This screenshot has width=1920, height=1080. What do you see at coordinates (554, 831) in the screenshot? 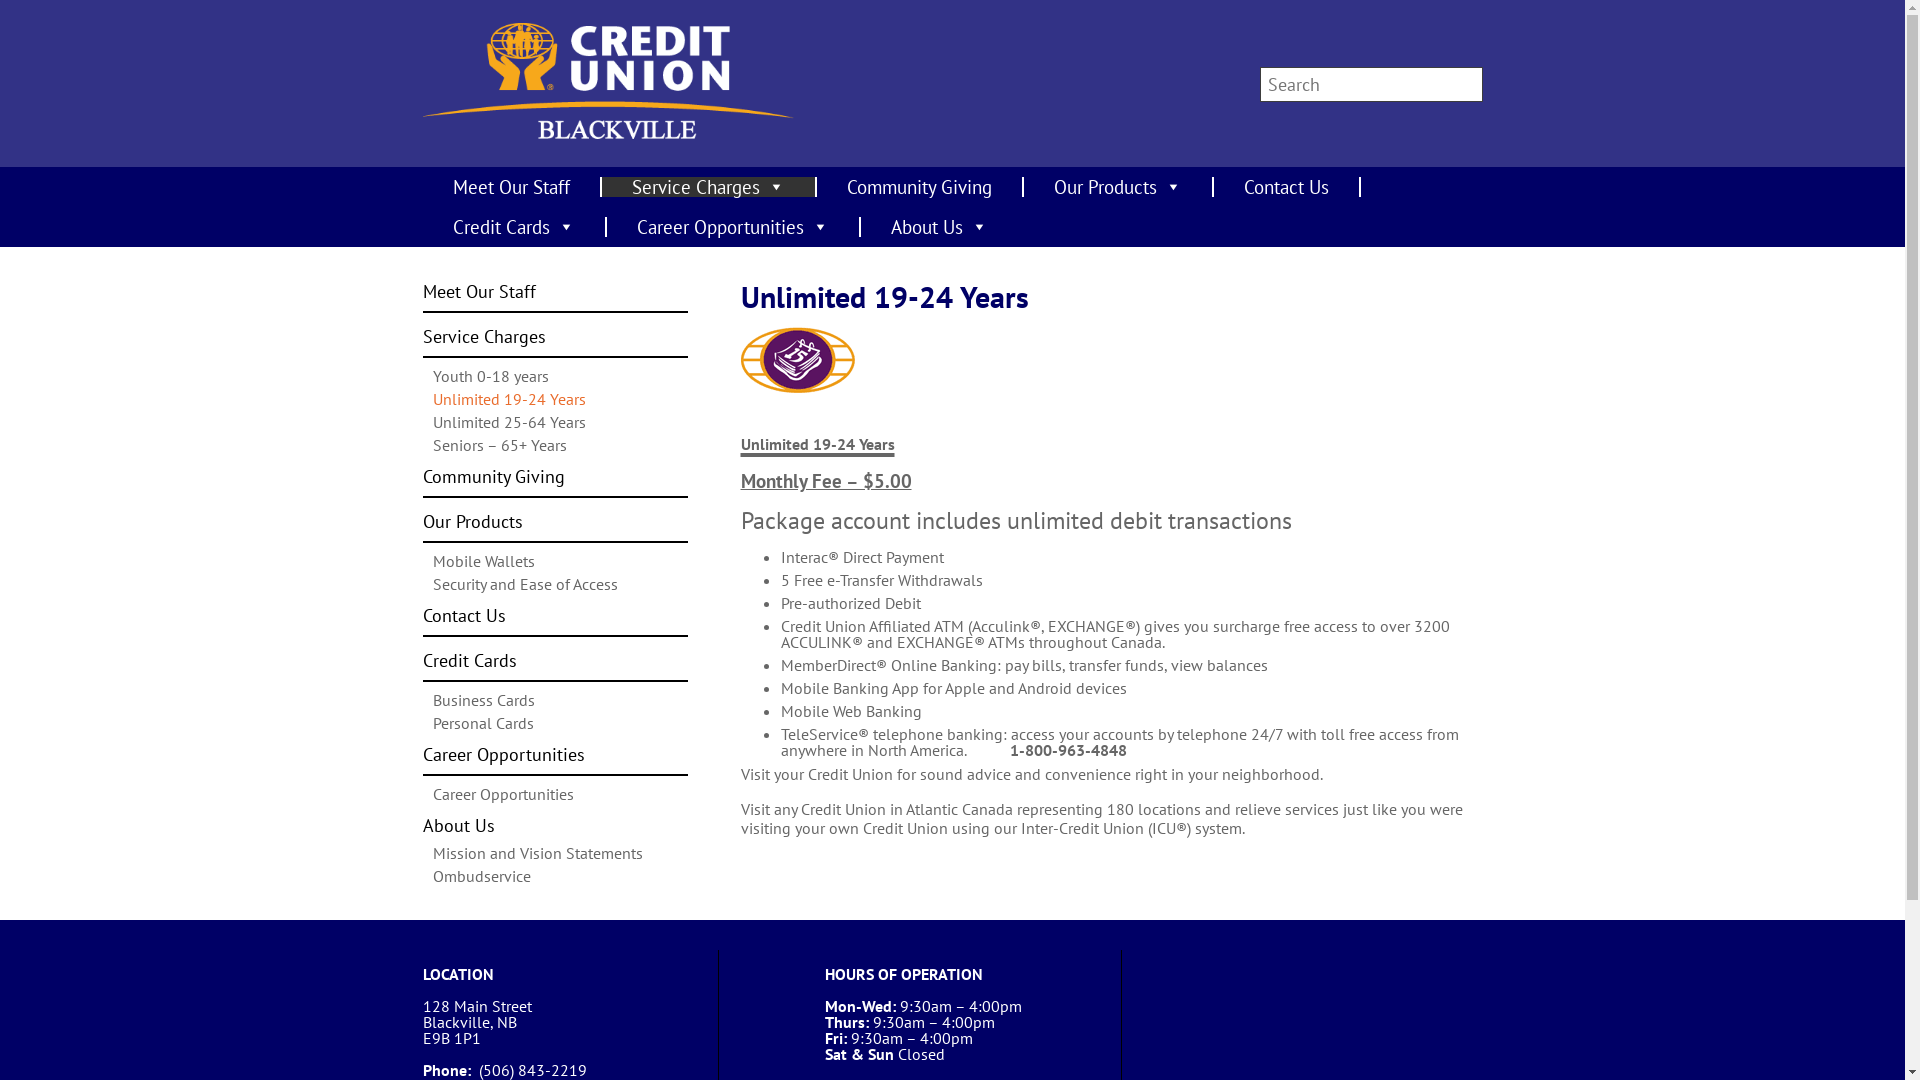
I see `About Us` at bounding box center [554, 831].